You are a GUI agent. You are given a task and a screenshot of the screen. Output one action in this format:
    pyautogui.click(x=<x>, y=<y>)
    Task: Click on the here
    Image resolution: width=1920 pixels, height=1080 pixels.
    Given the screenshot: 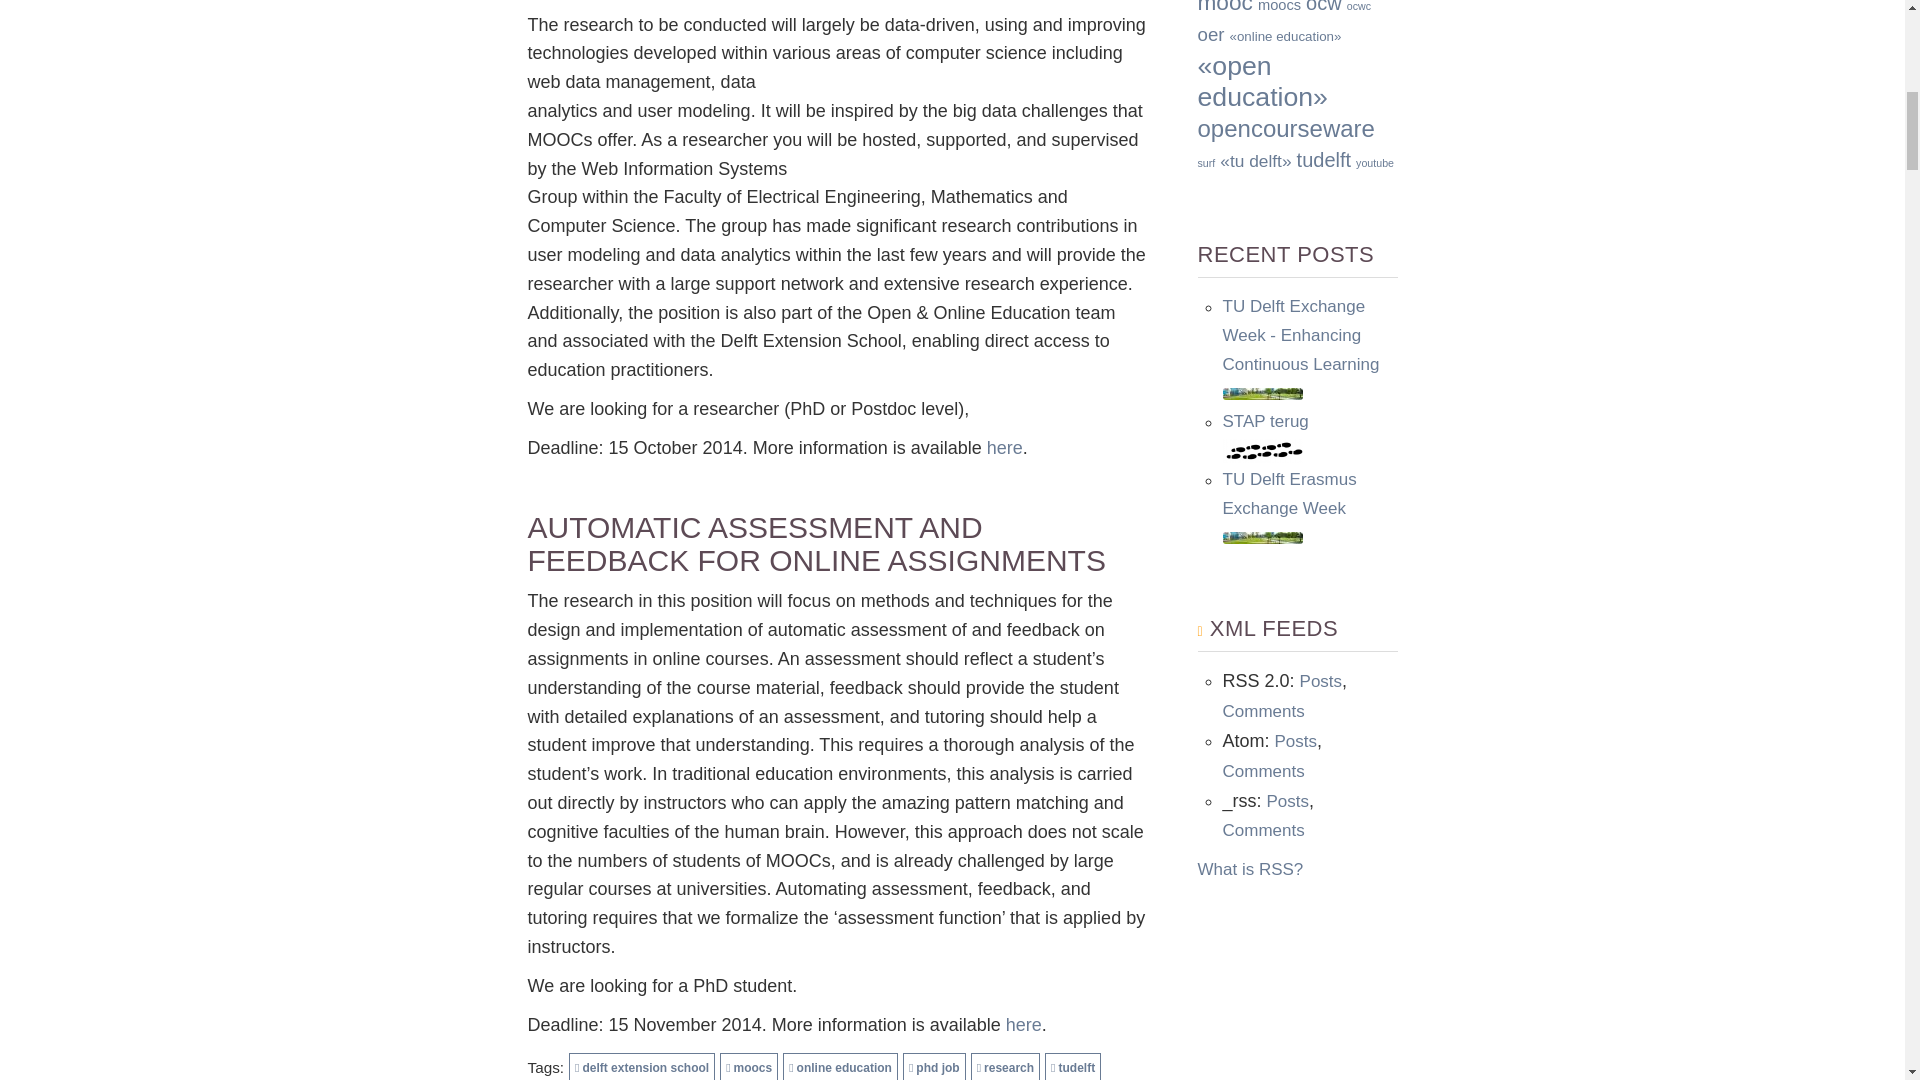 What is the action you would take?
    pyautogui.click(x=1004, y=448)
    